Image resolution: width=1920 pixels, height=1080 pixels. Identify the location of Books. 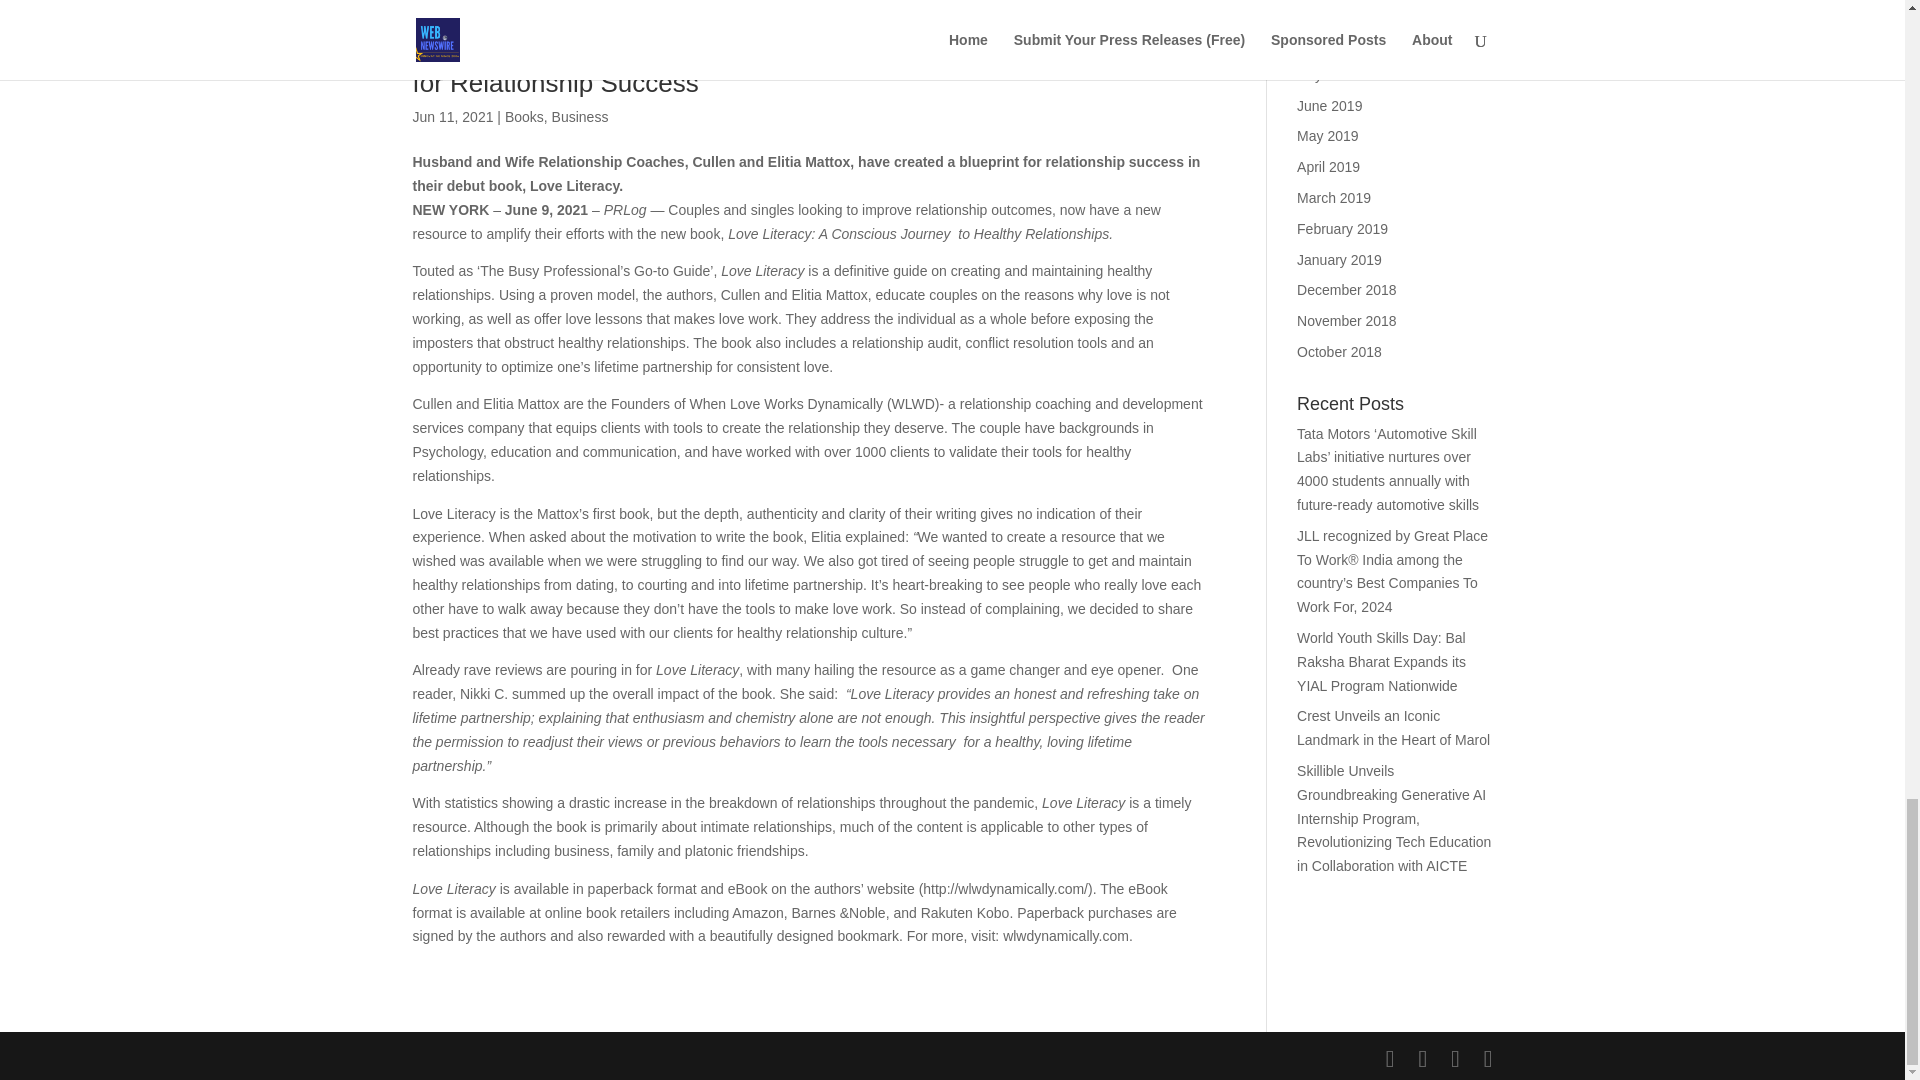
(524, 117).